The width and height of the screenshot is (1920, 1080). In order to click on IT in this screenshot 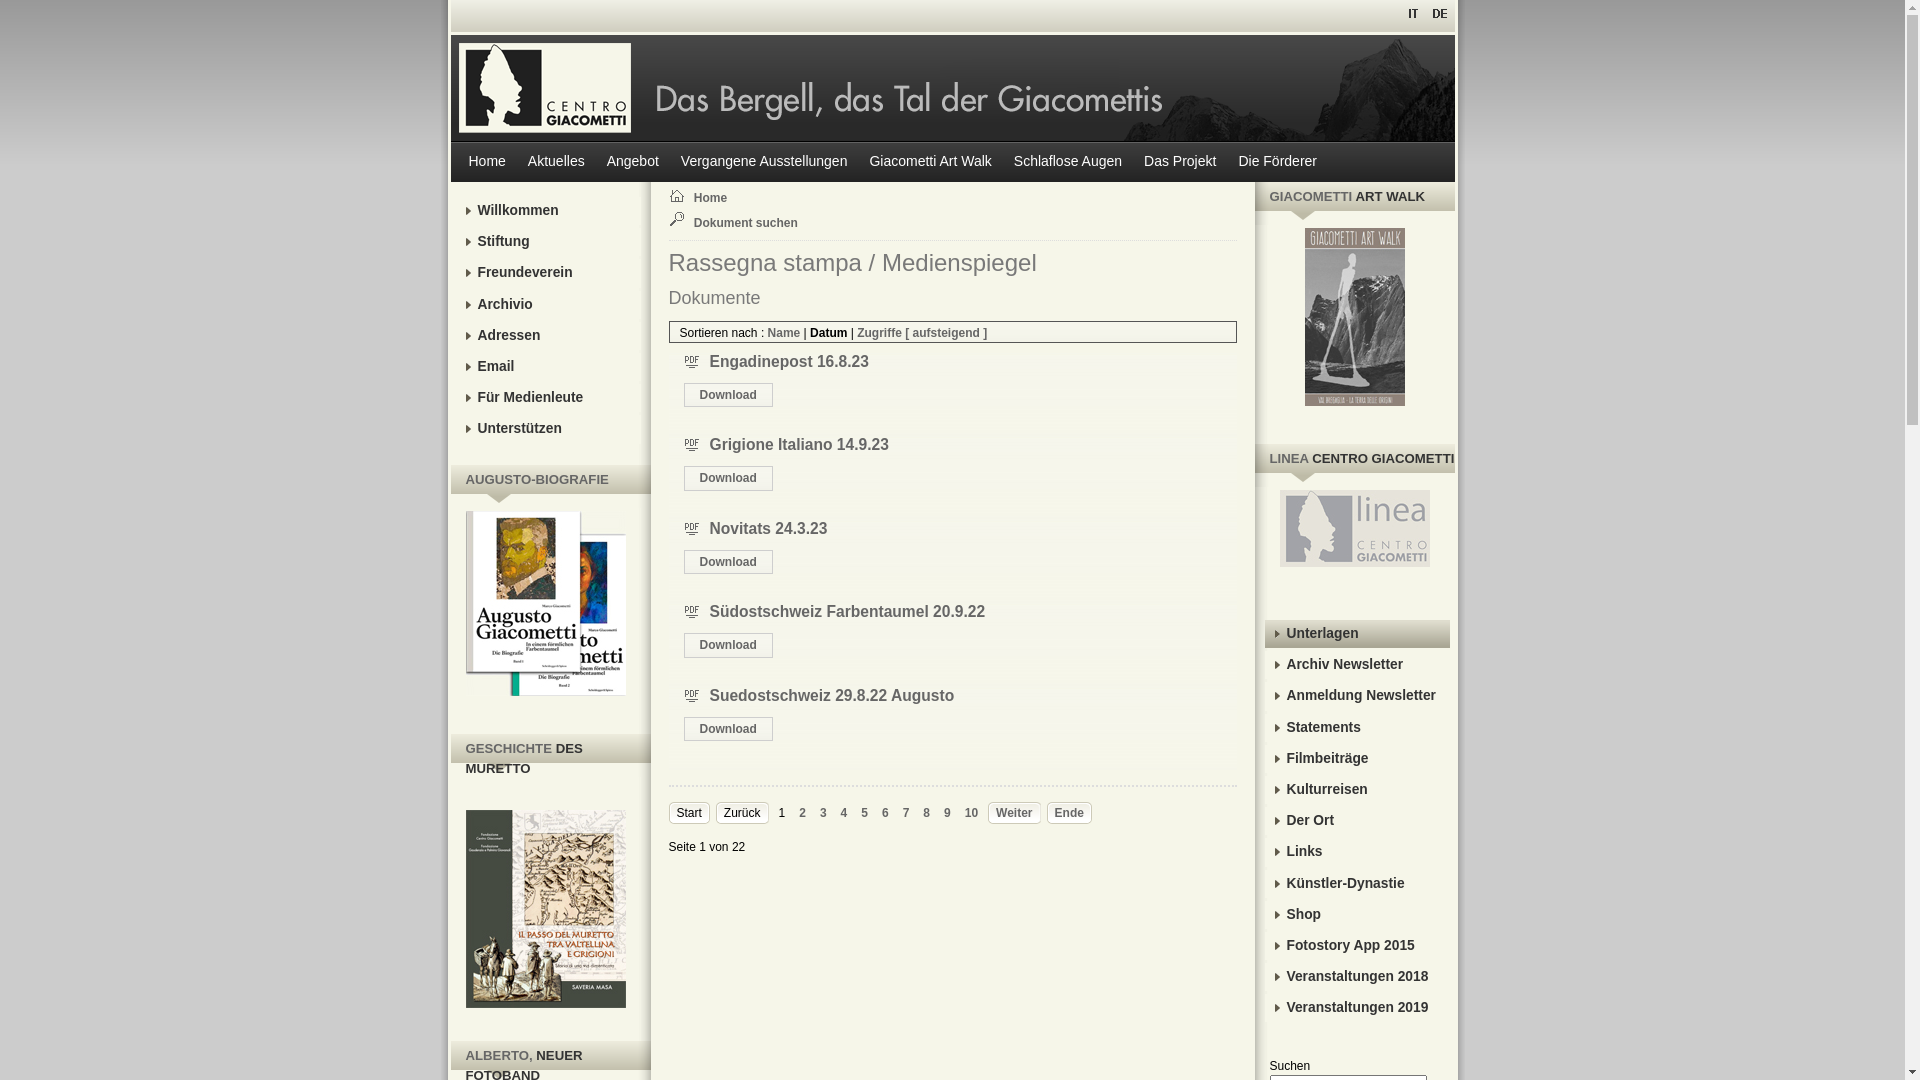, I will do `click(1414, 13)`.